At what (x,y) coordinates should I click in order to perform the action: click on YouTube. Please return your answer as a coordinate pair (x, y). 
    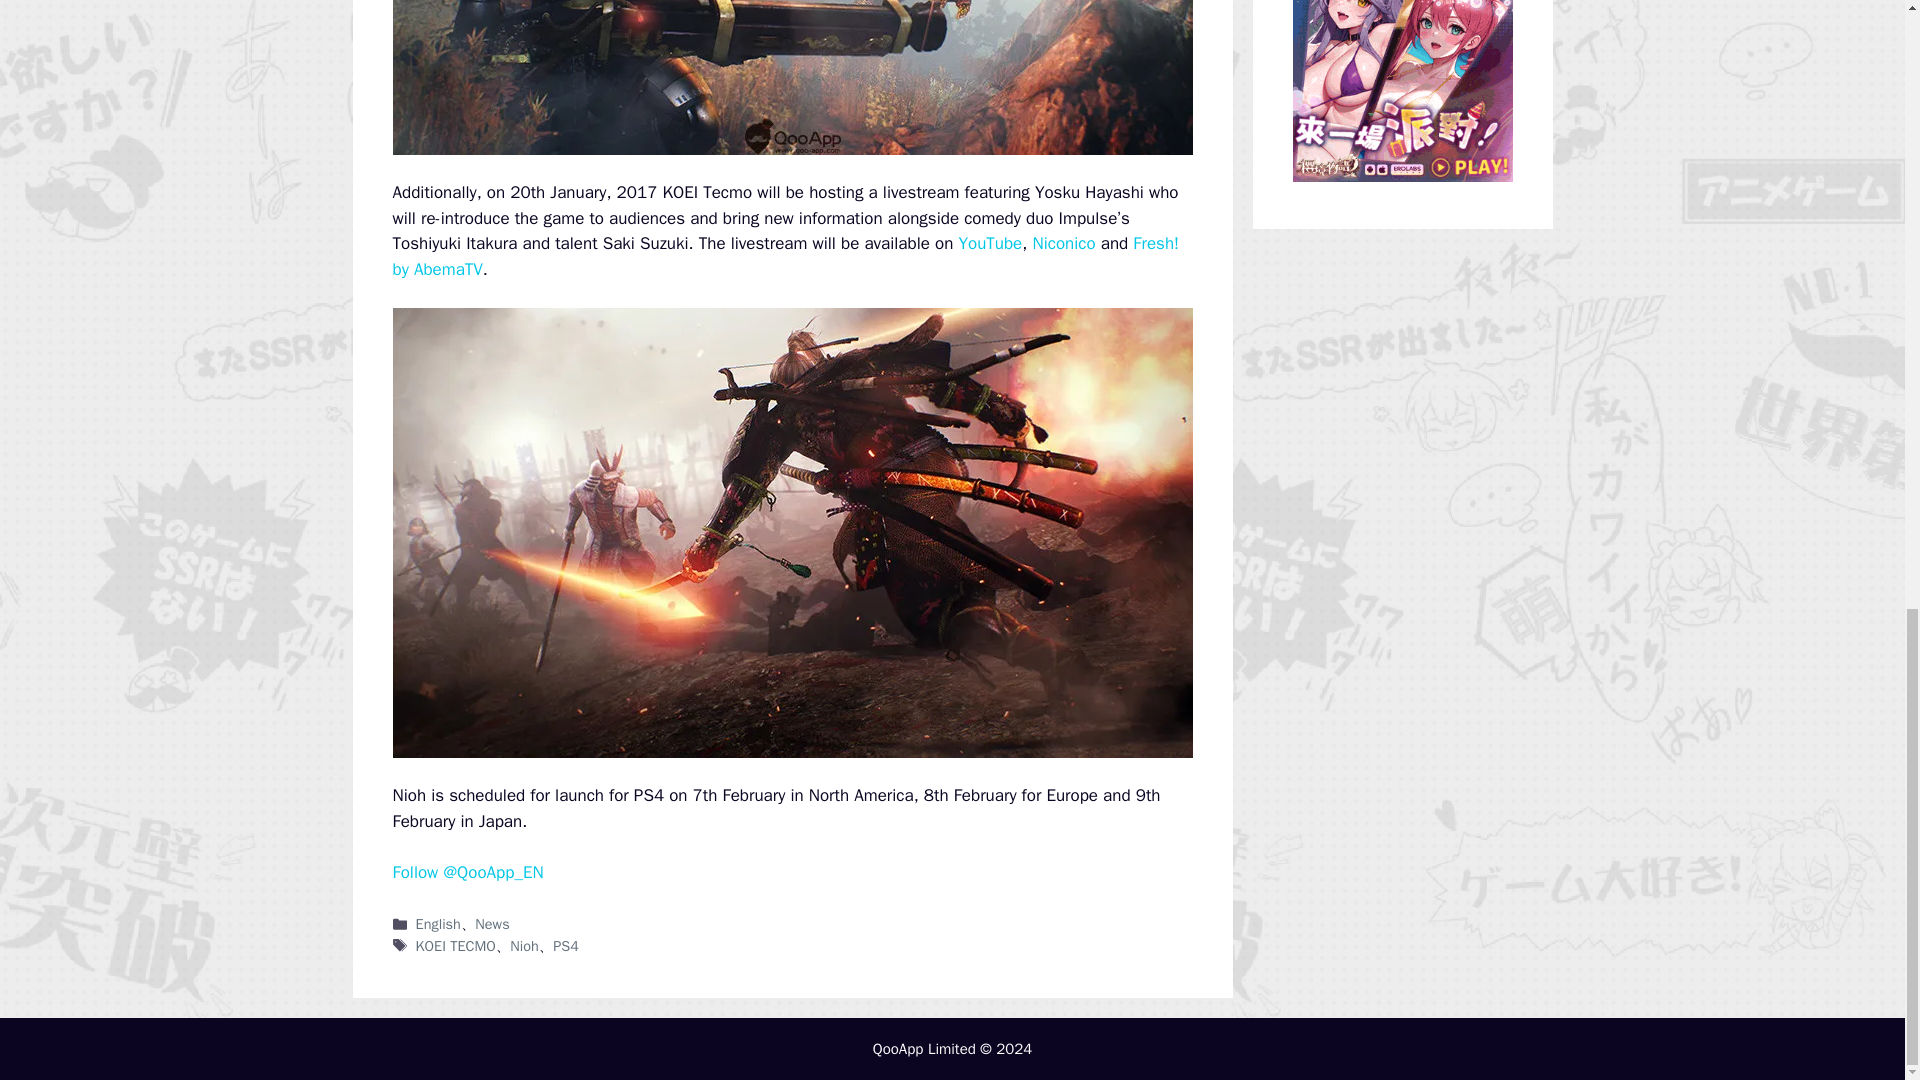
    Looking at the image, I should click on (990, 243).